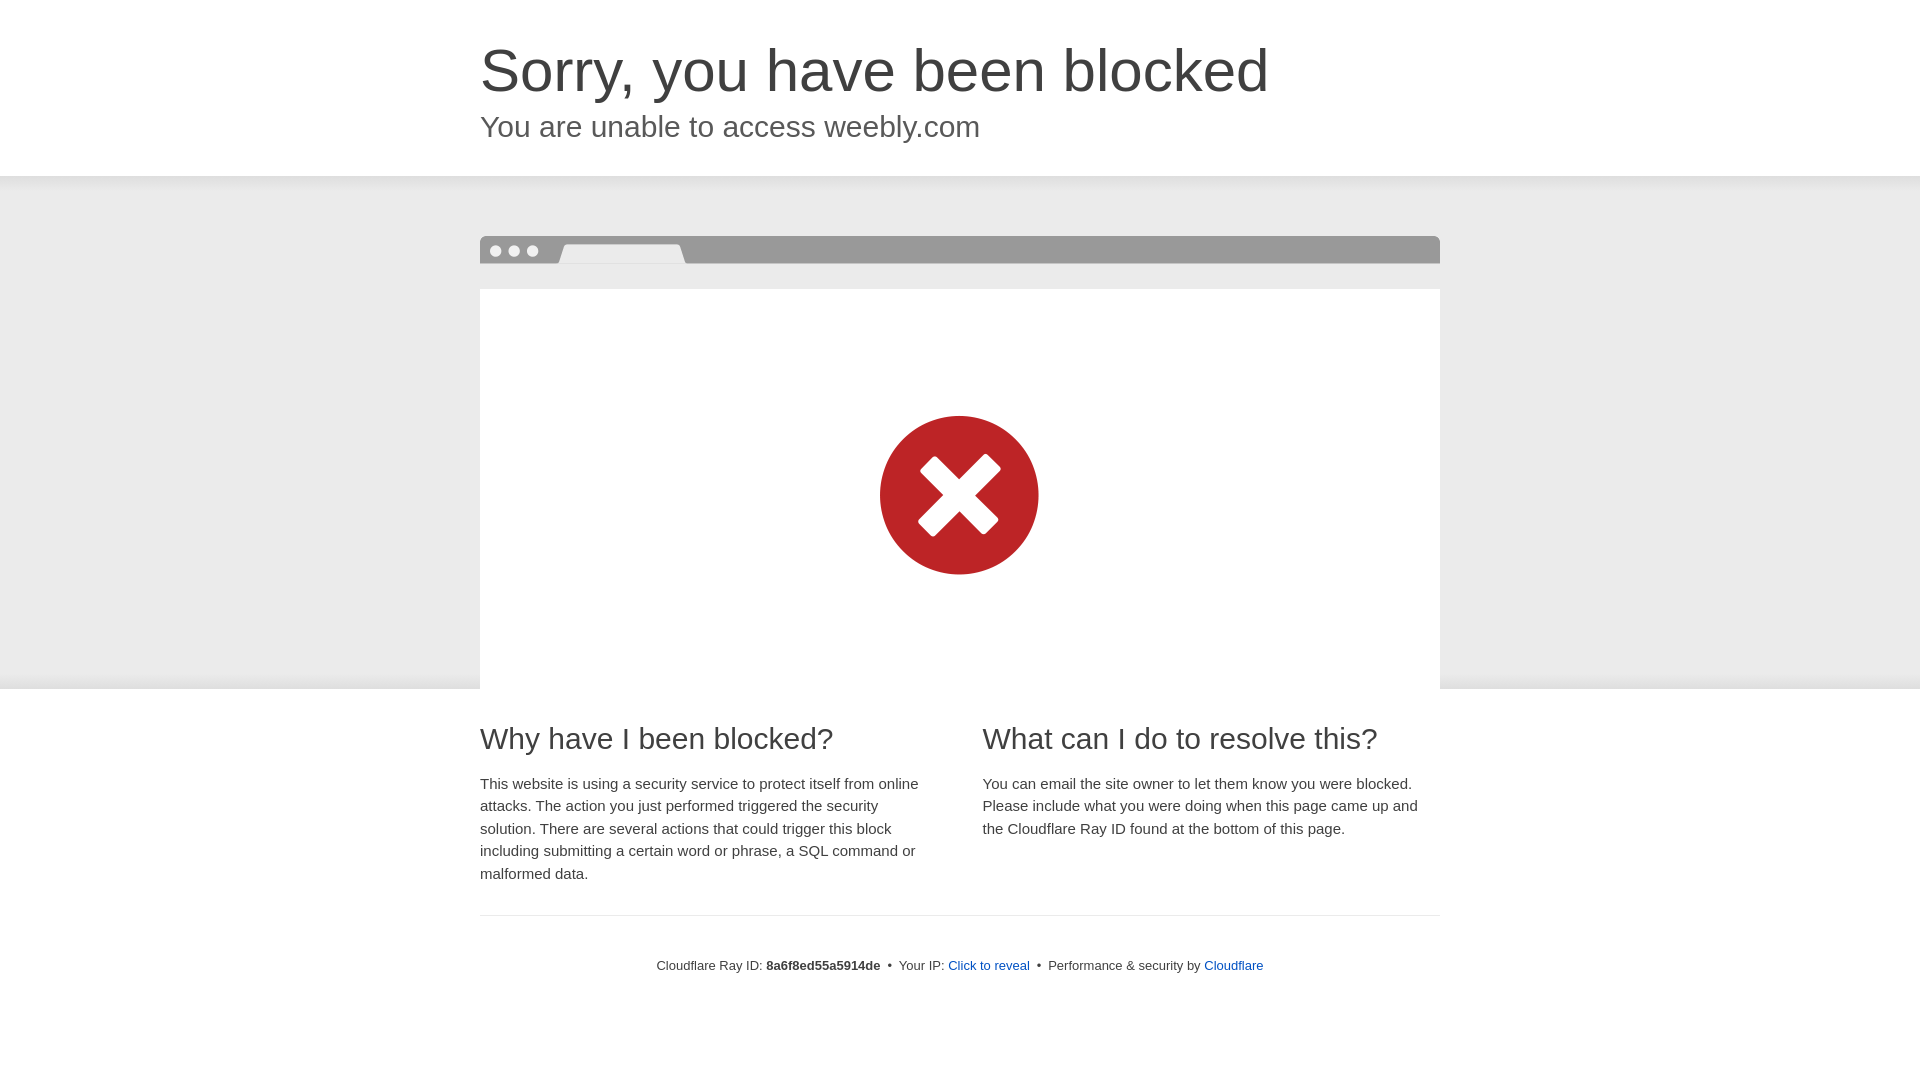 This screenshot has width=1920, height=1080. What do you see at coordinates (988, 966) in the screenshot?
I see `Click to reveal` at bounding box center [988, 966].